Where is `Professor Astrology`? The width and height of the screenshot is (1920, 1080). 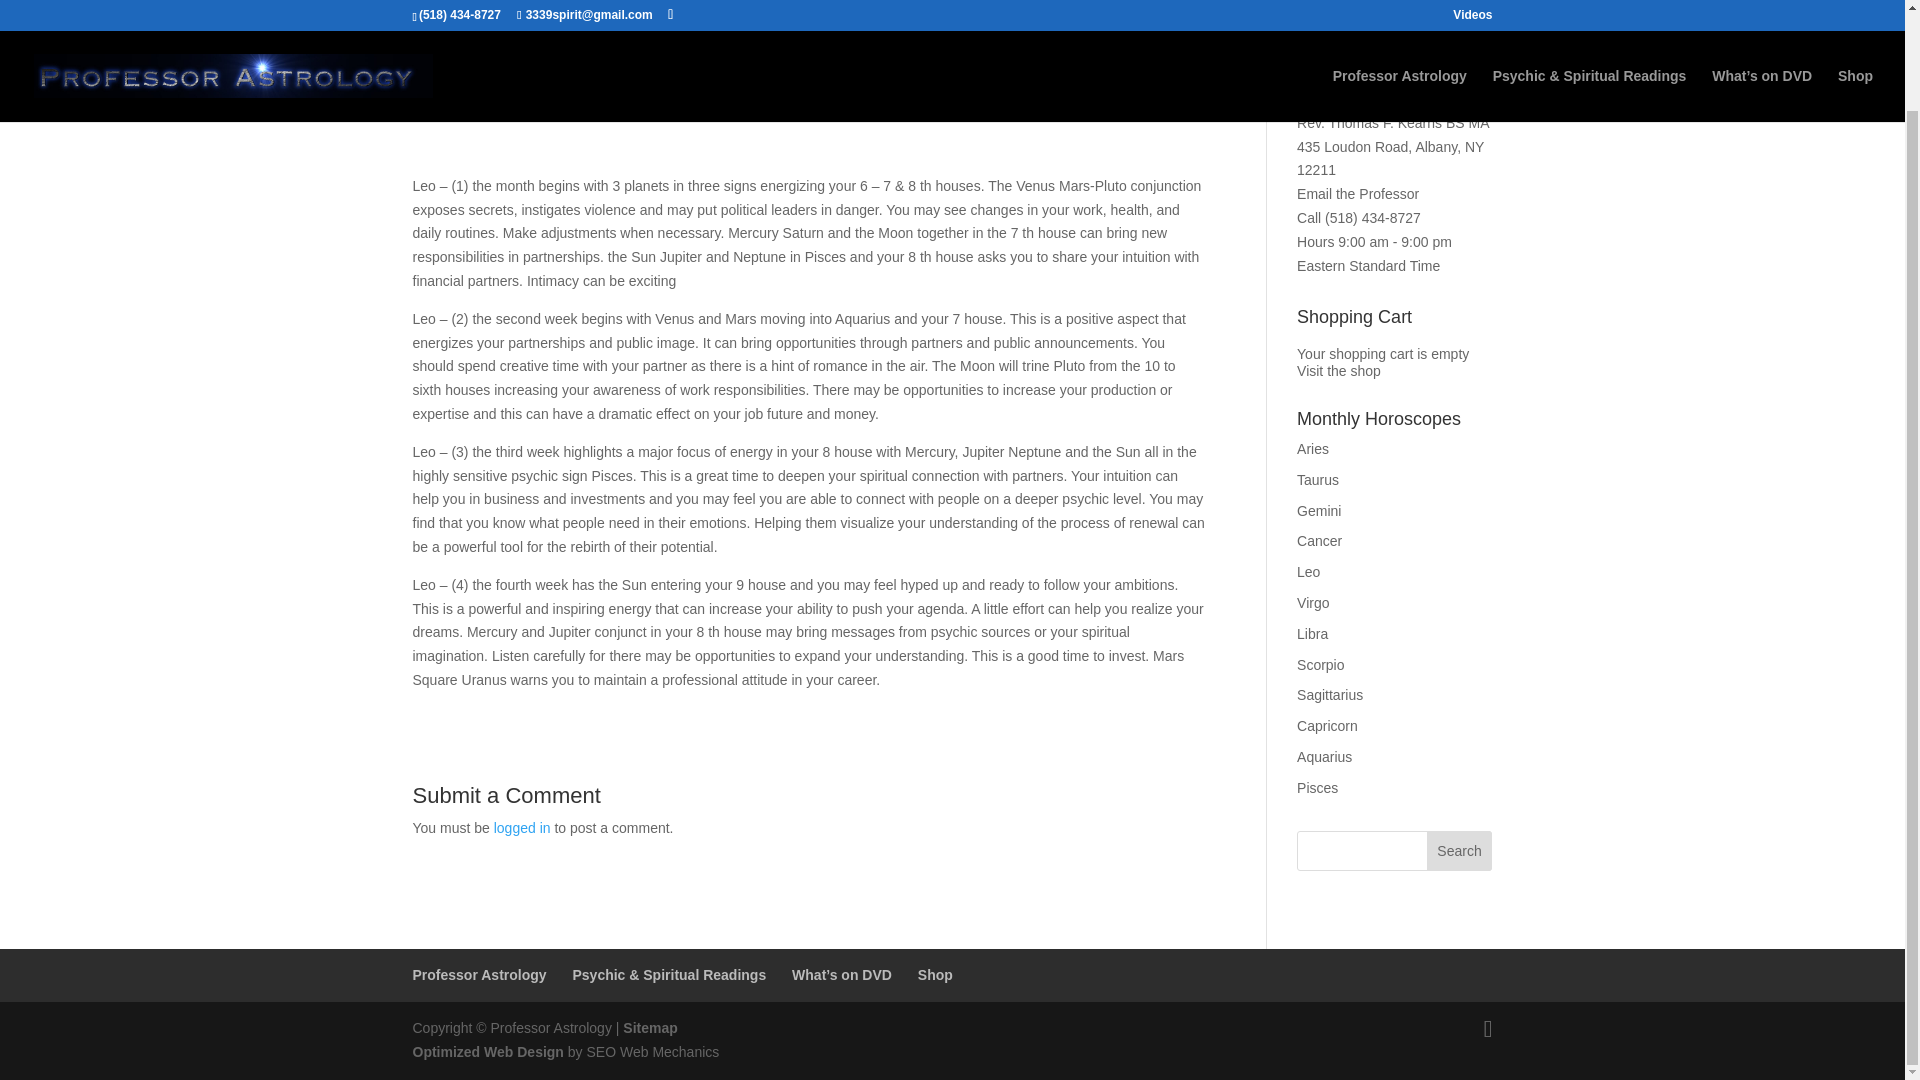
Professor Astrology is located at coordinates (478, 974).